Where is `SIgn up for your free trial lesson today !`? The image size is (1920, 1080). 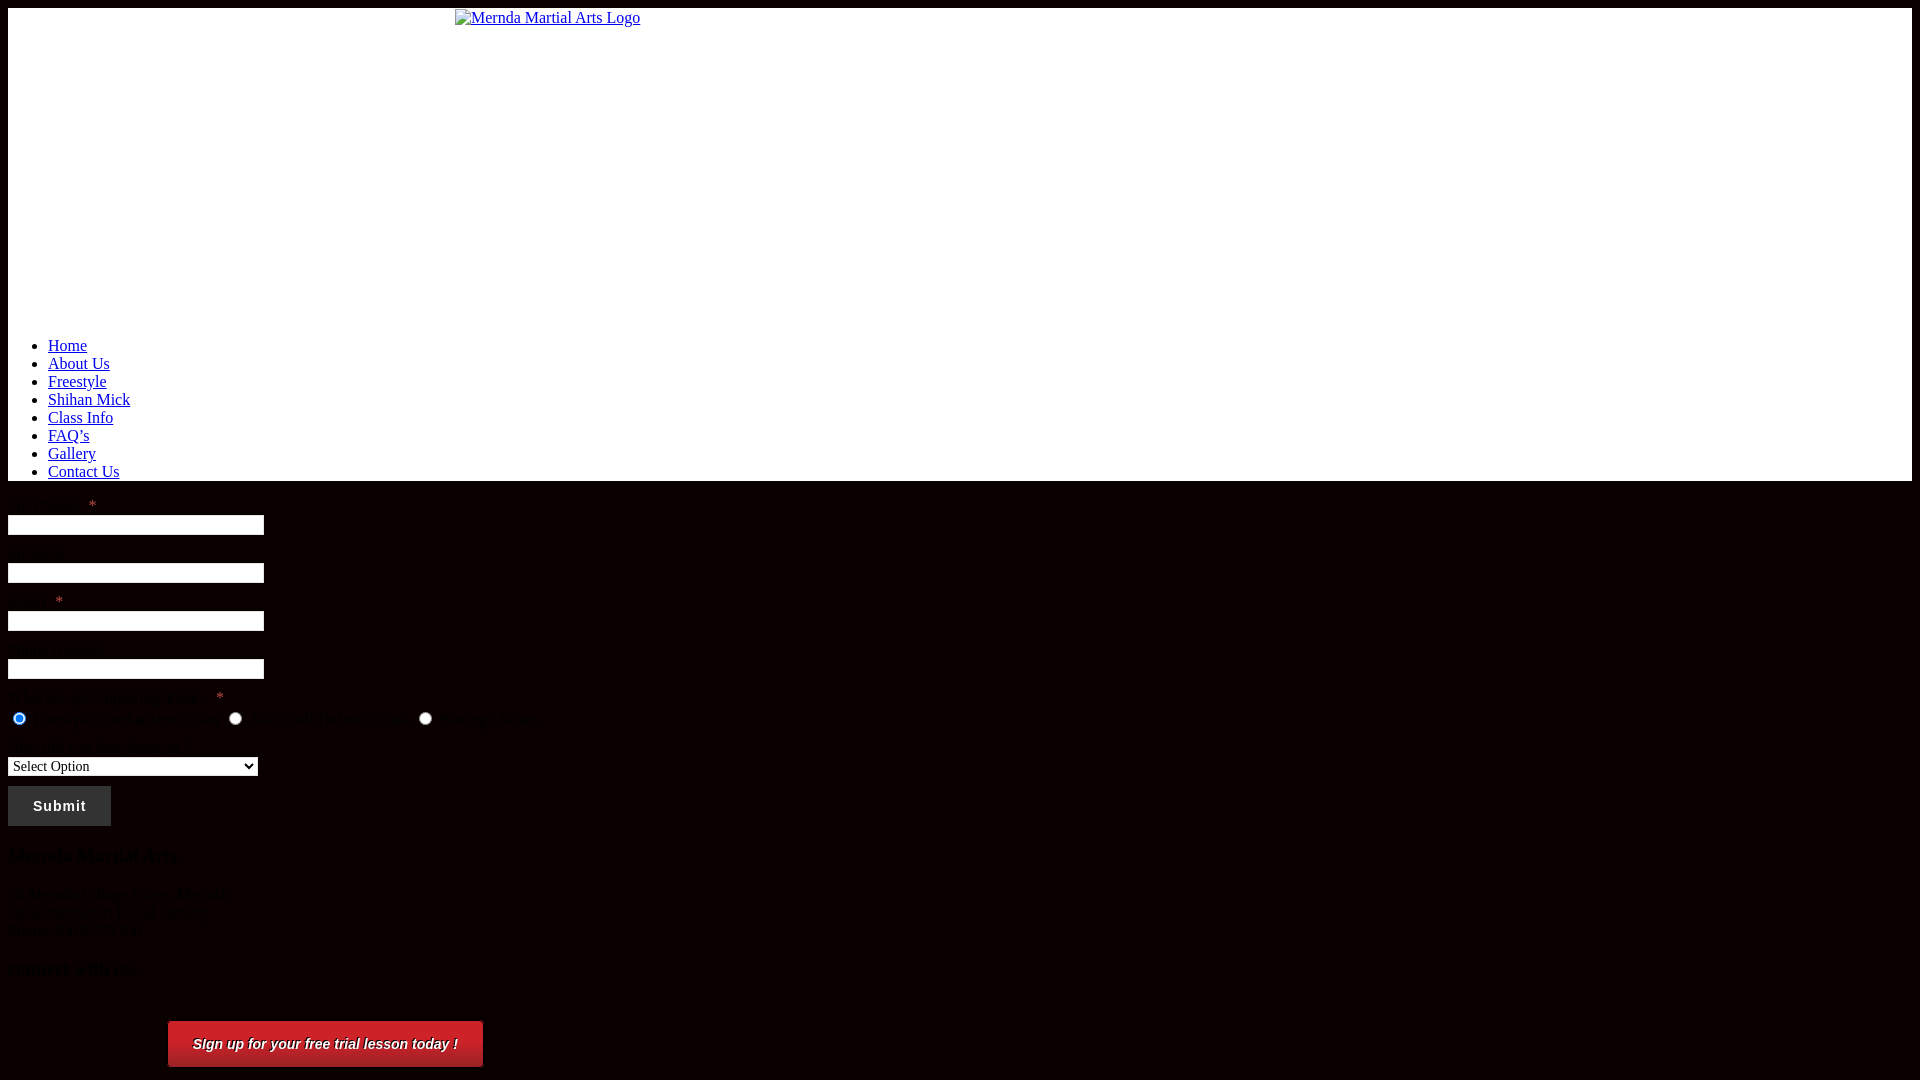 SIgn up for your free trial lesson today ! is located at coordinates (326, 1044).